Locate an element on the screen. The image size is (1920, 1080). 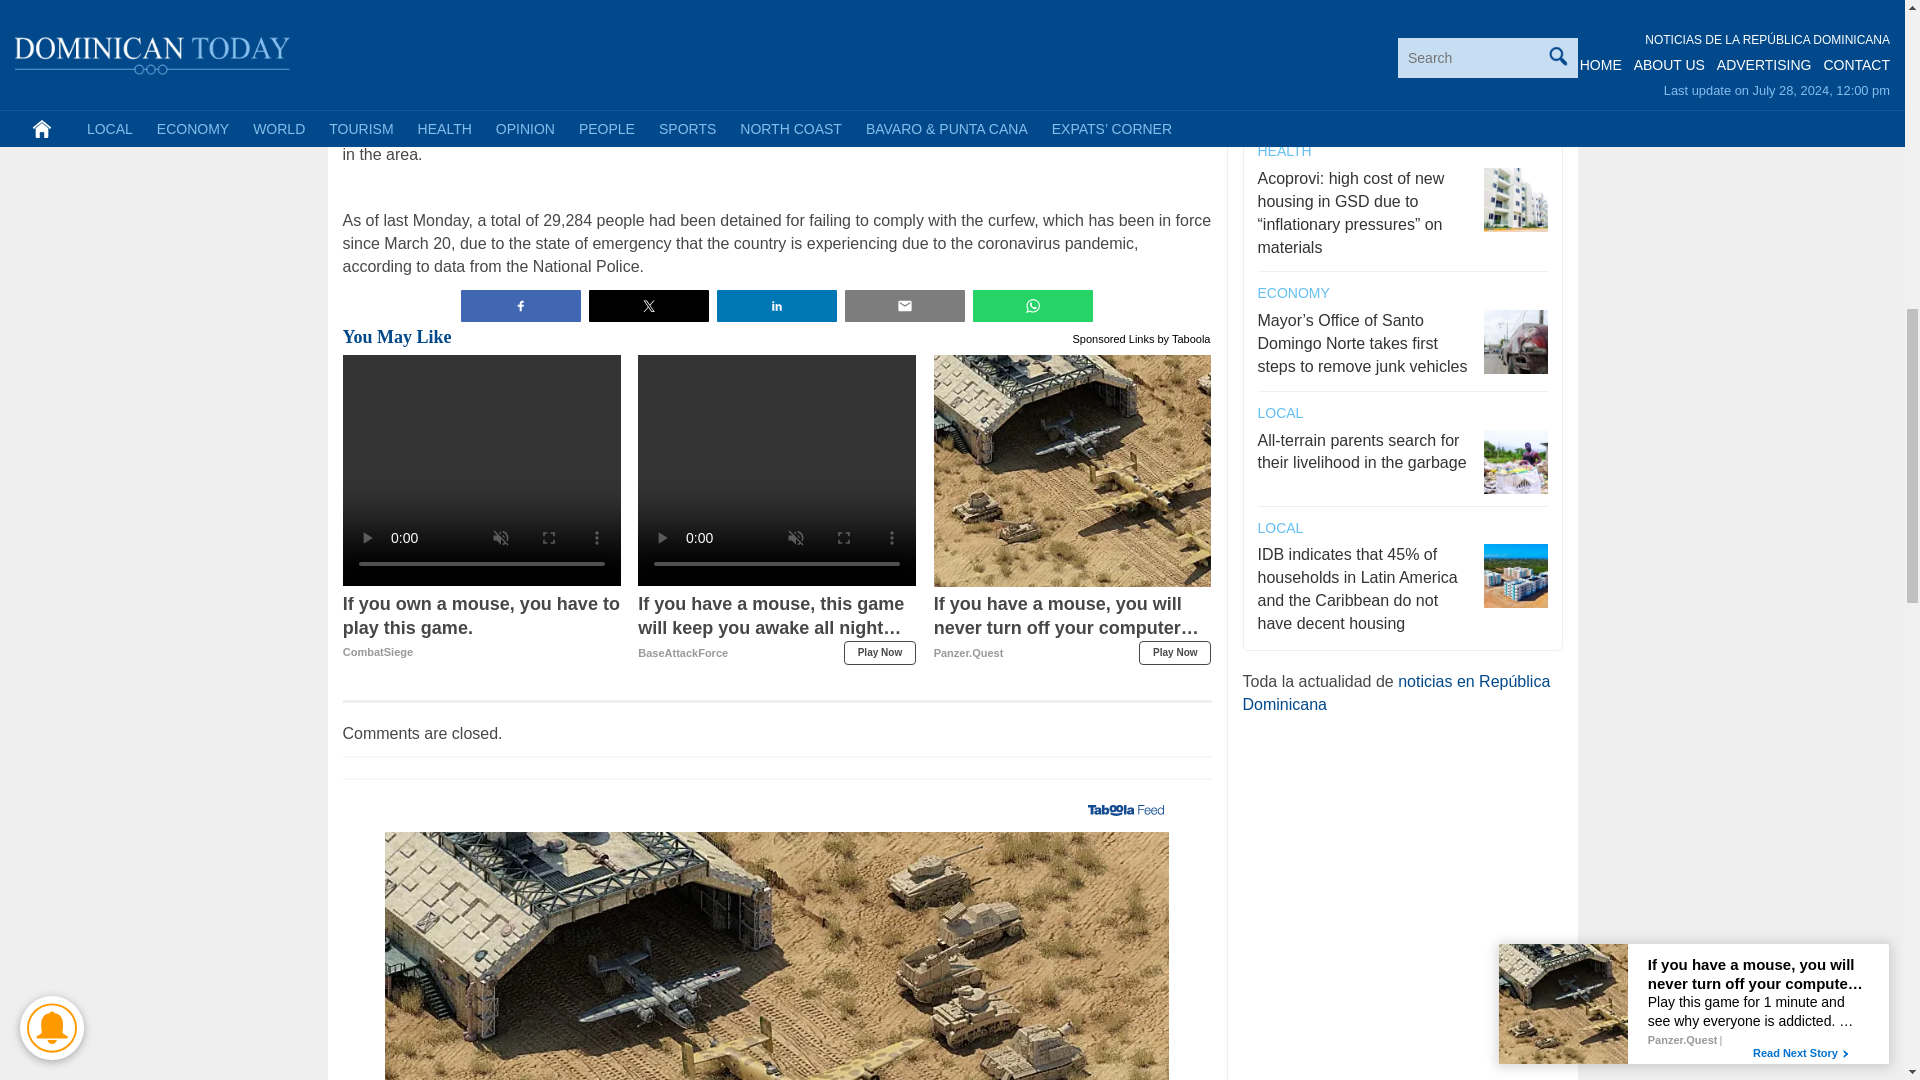
Sponsored Links is located at coordinates (482, 628).